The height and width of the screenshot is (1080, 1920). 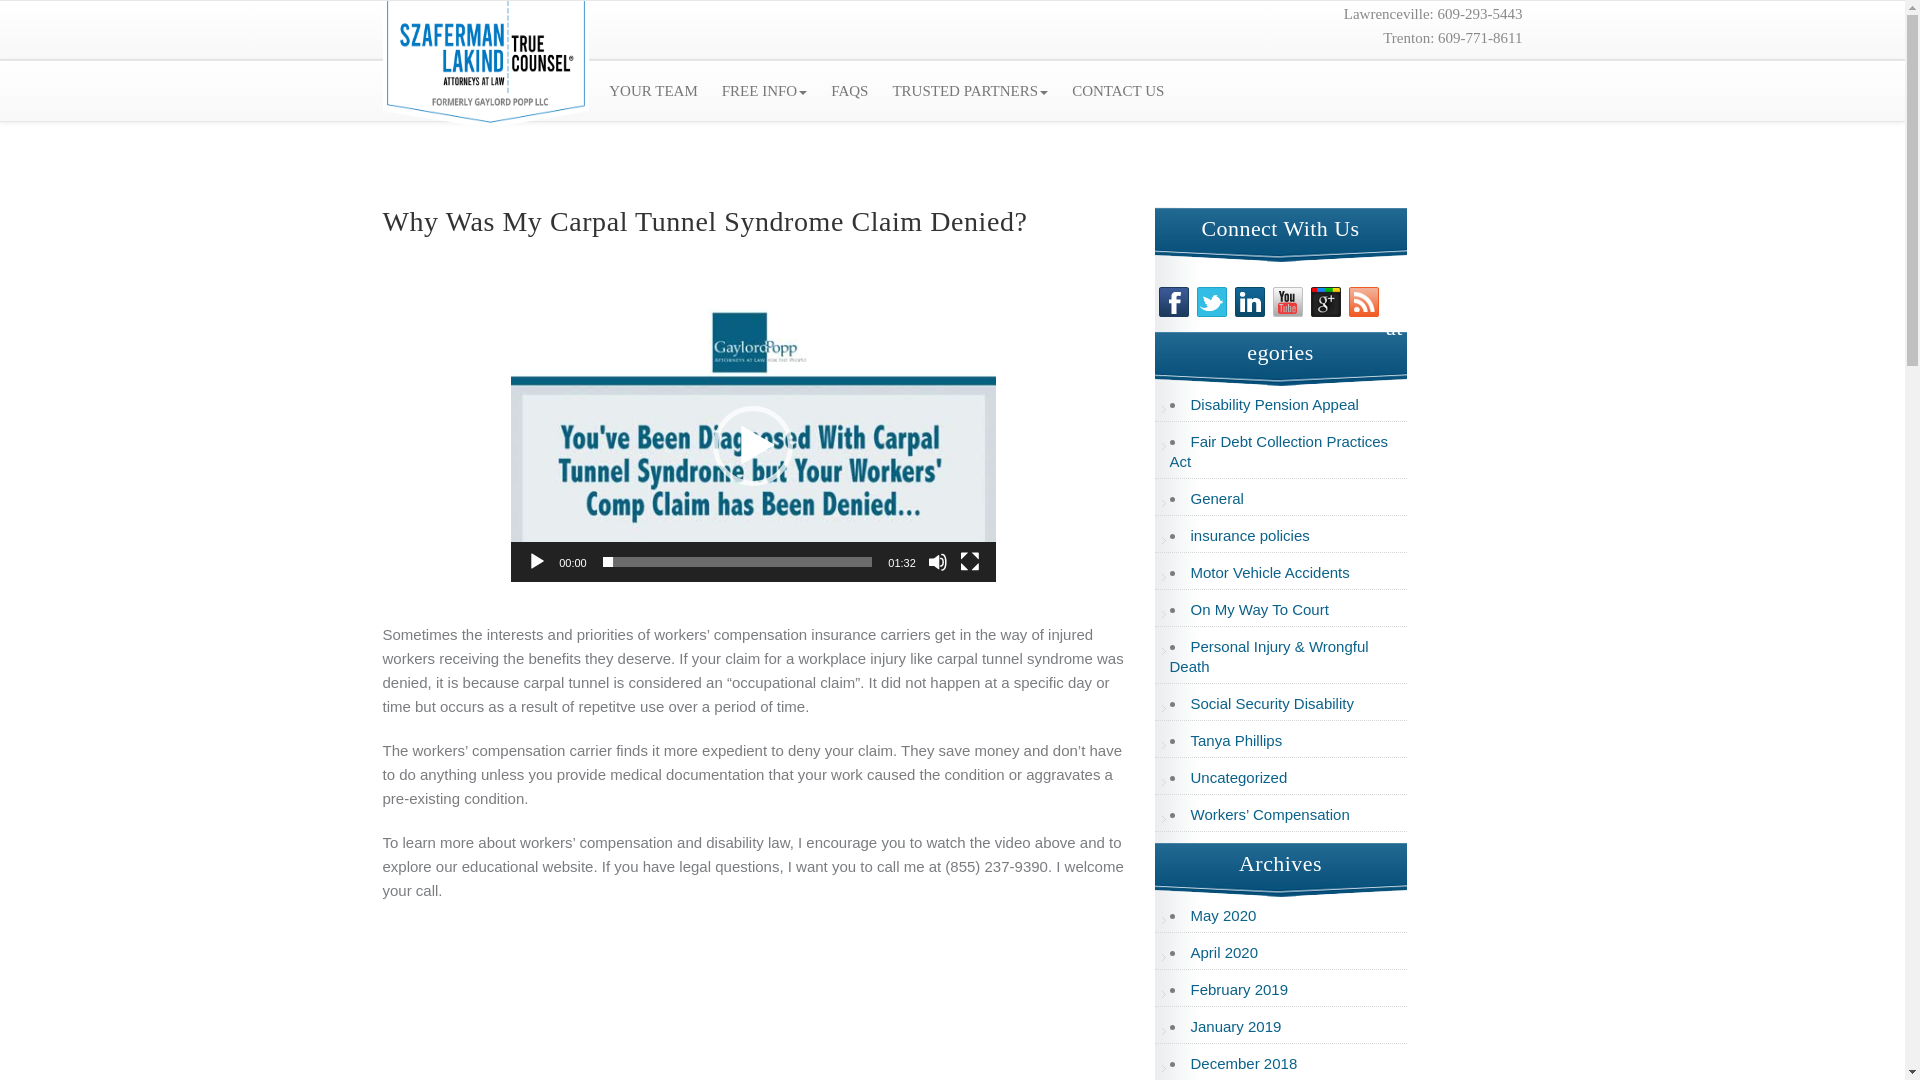 What do you see at coordinates (1117, 90) in the screenshot?
I see `CONTACT US` at bounding box center [1117, 90].